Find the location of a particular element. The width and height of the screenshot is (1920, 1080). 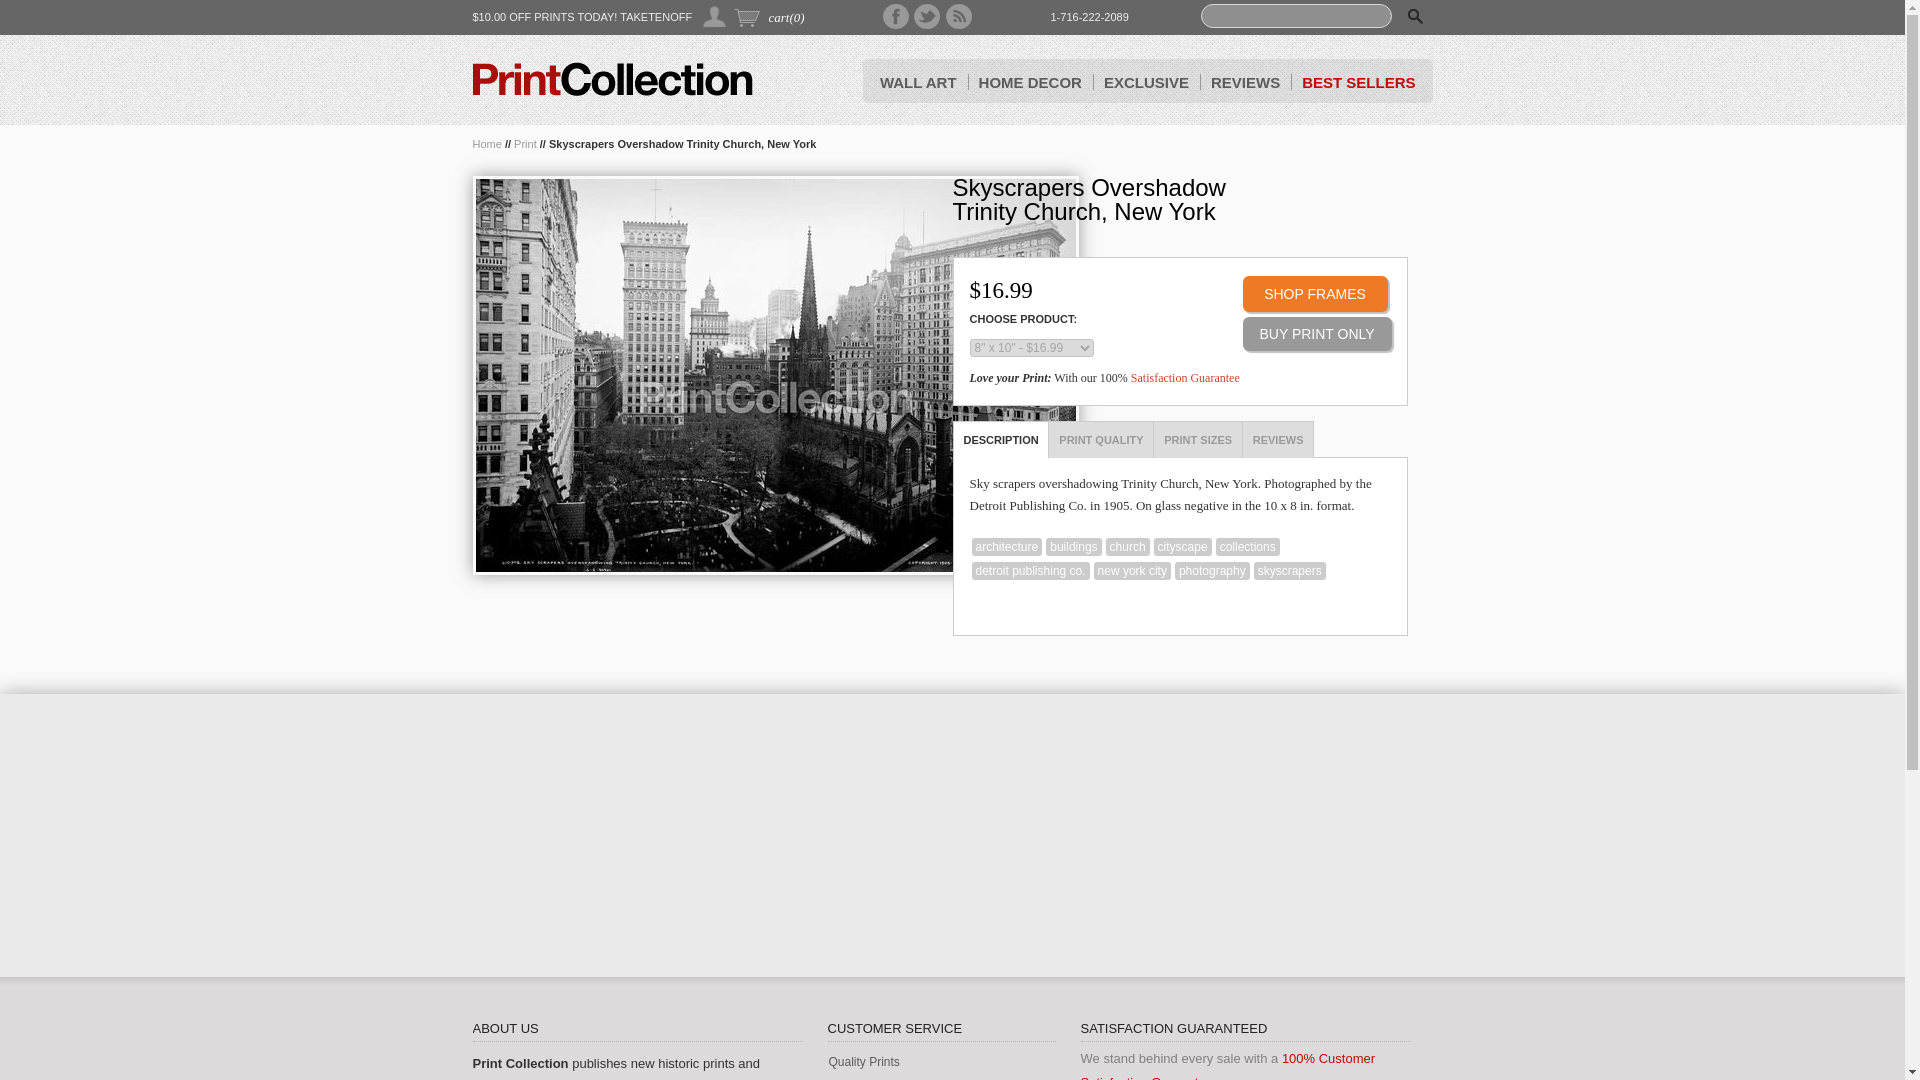

Print is located at coordinates (526, 144).